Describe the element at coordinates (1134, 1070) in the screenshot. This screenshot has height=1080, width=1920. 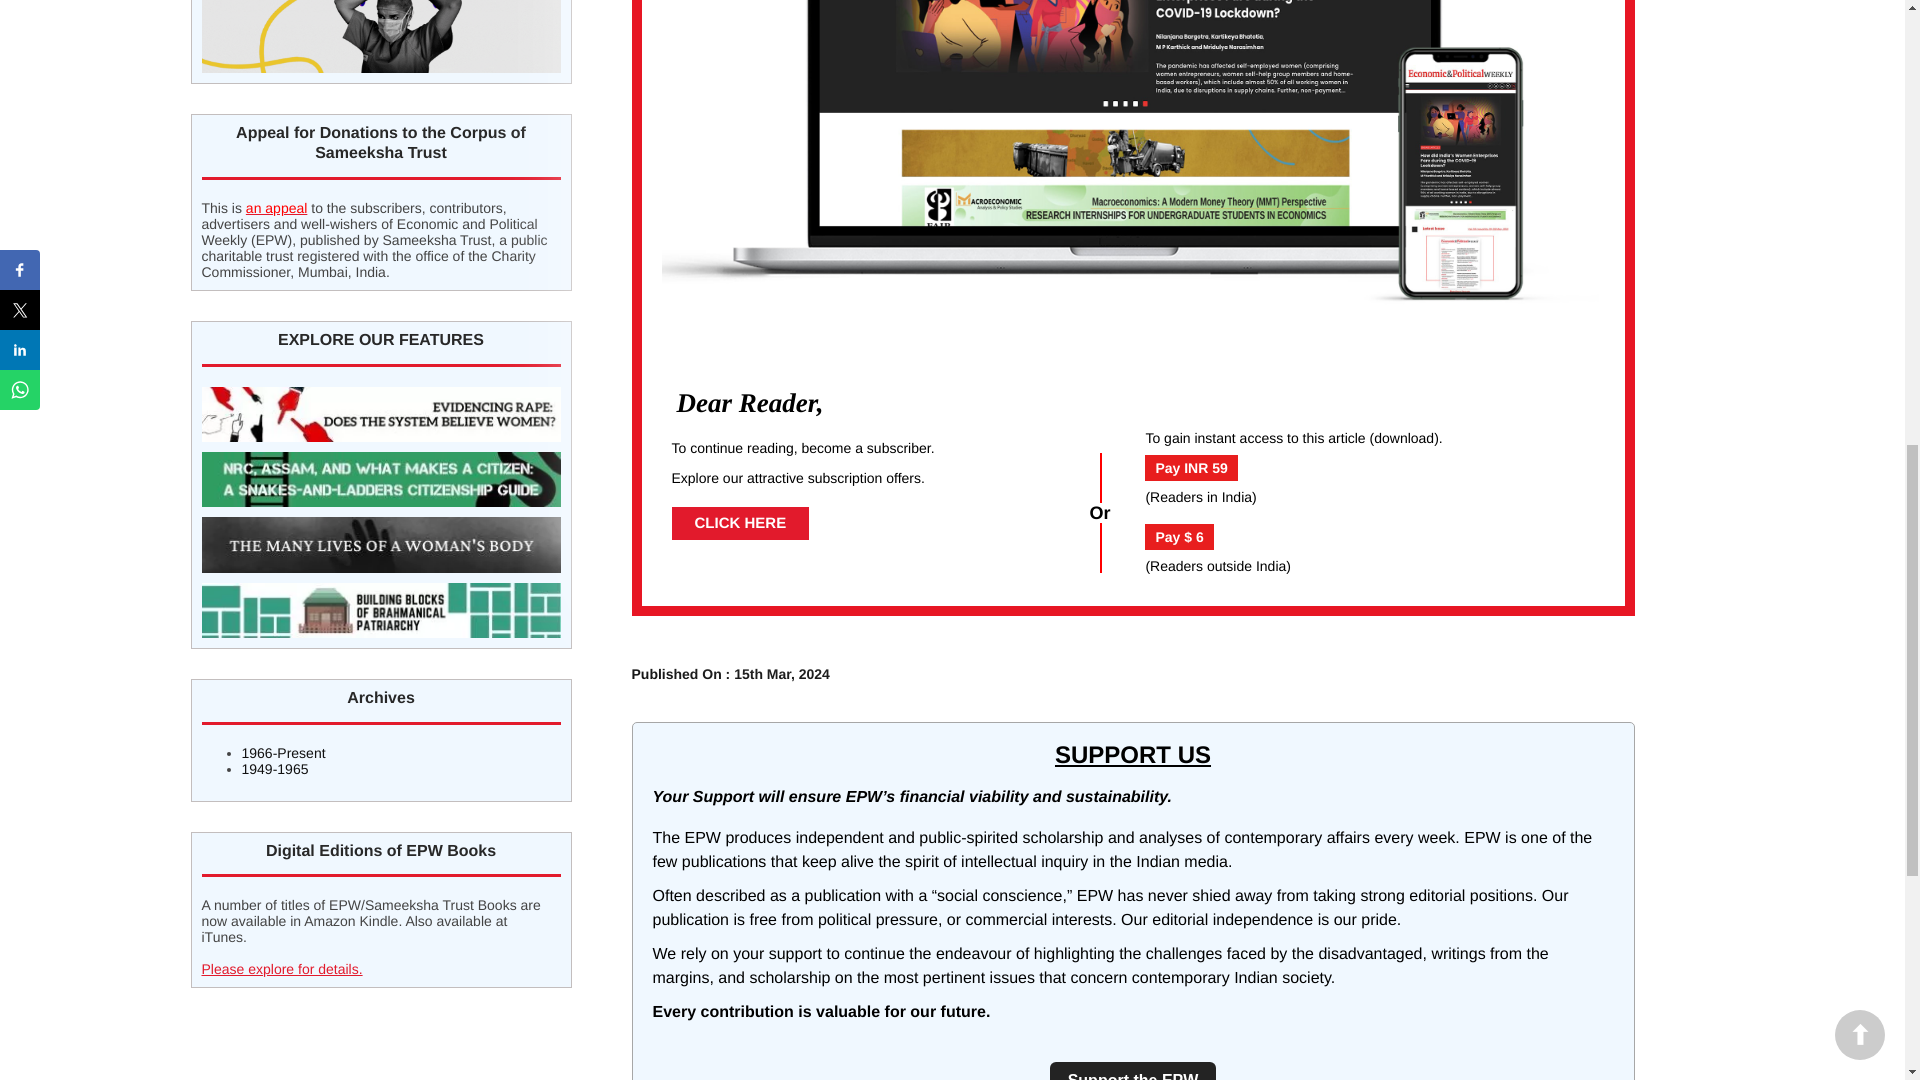
I see `Support the EPW` at that location.